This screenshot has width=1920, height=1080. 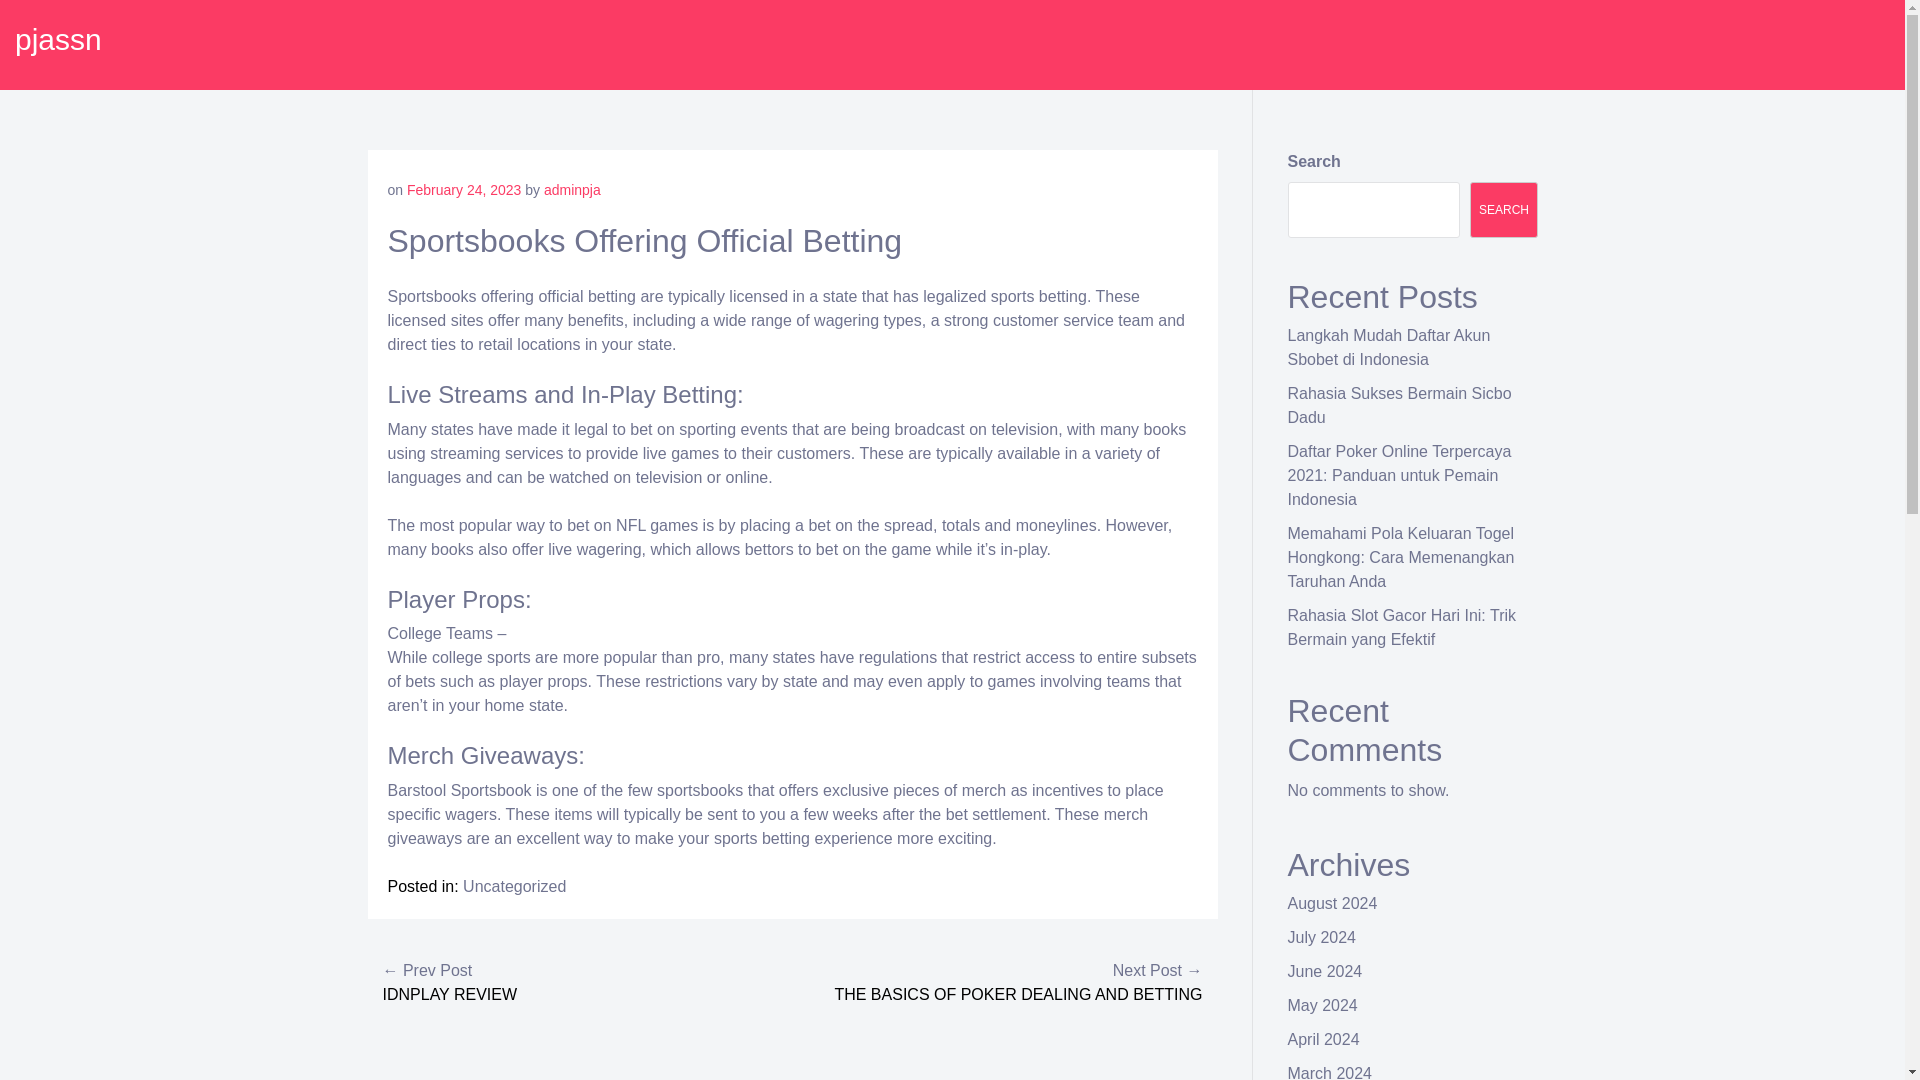 What do you see at coordinates (464, 190) in the screenshot?
I see `February 24, 2023` at bounding box center [464, 190].